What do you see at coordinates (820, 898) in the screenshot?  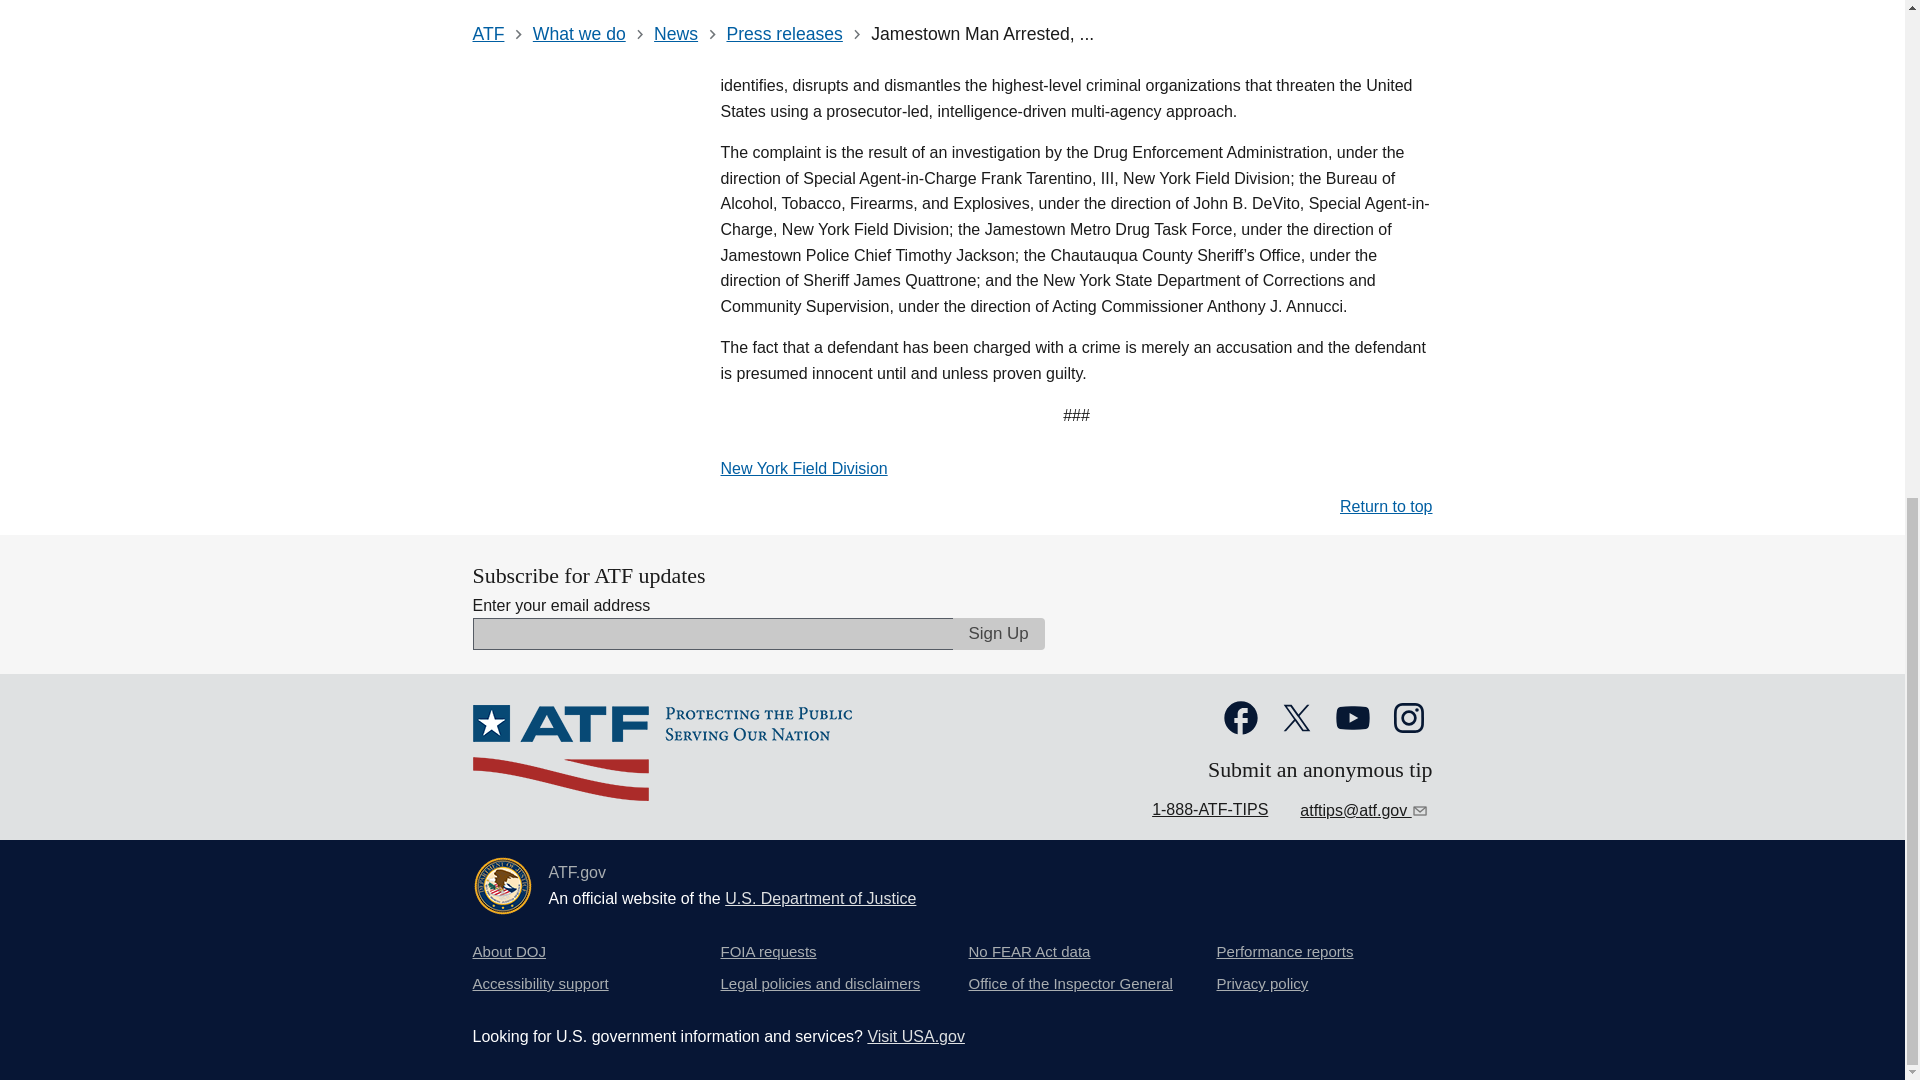 I see `U.S. Department of Justice` at bounding box center [820, 898].